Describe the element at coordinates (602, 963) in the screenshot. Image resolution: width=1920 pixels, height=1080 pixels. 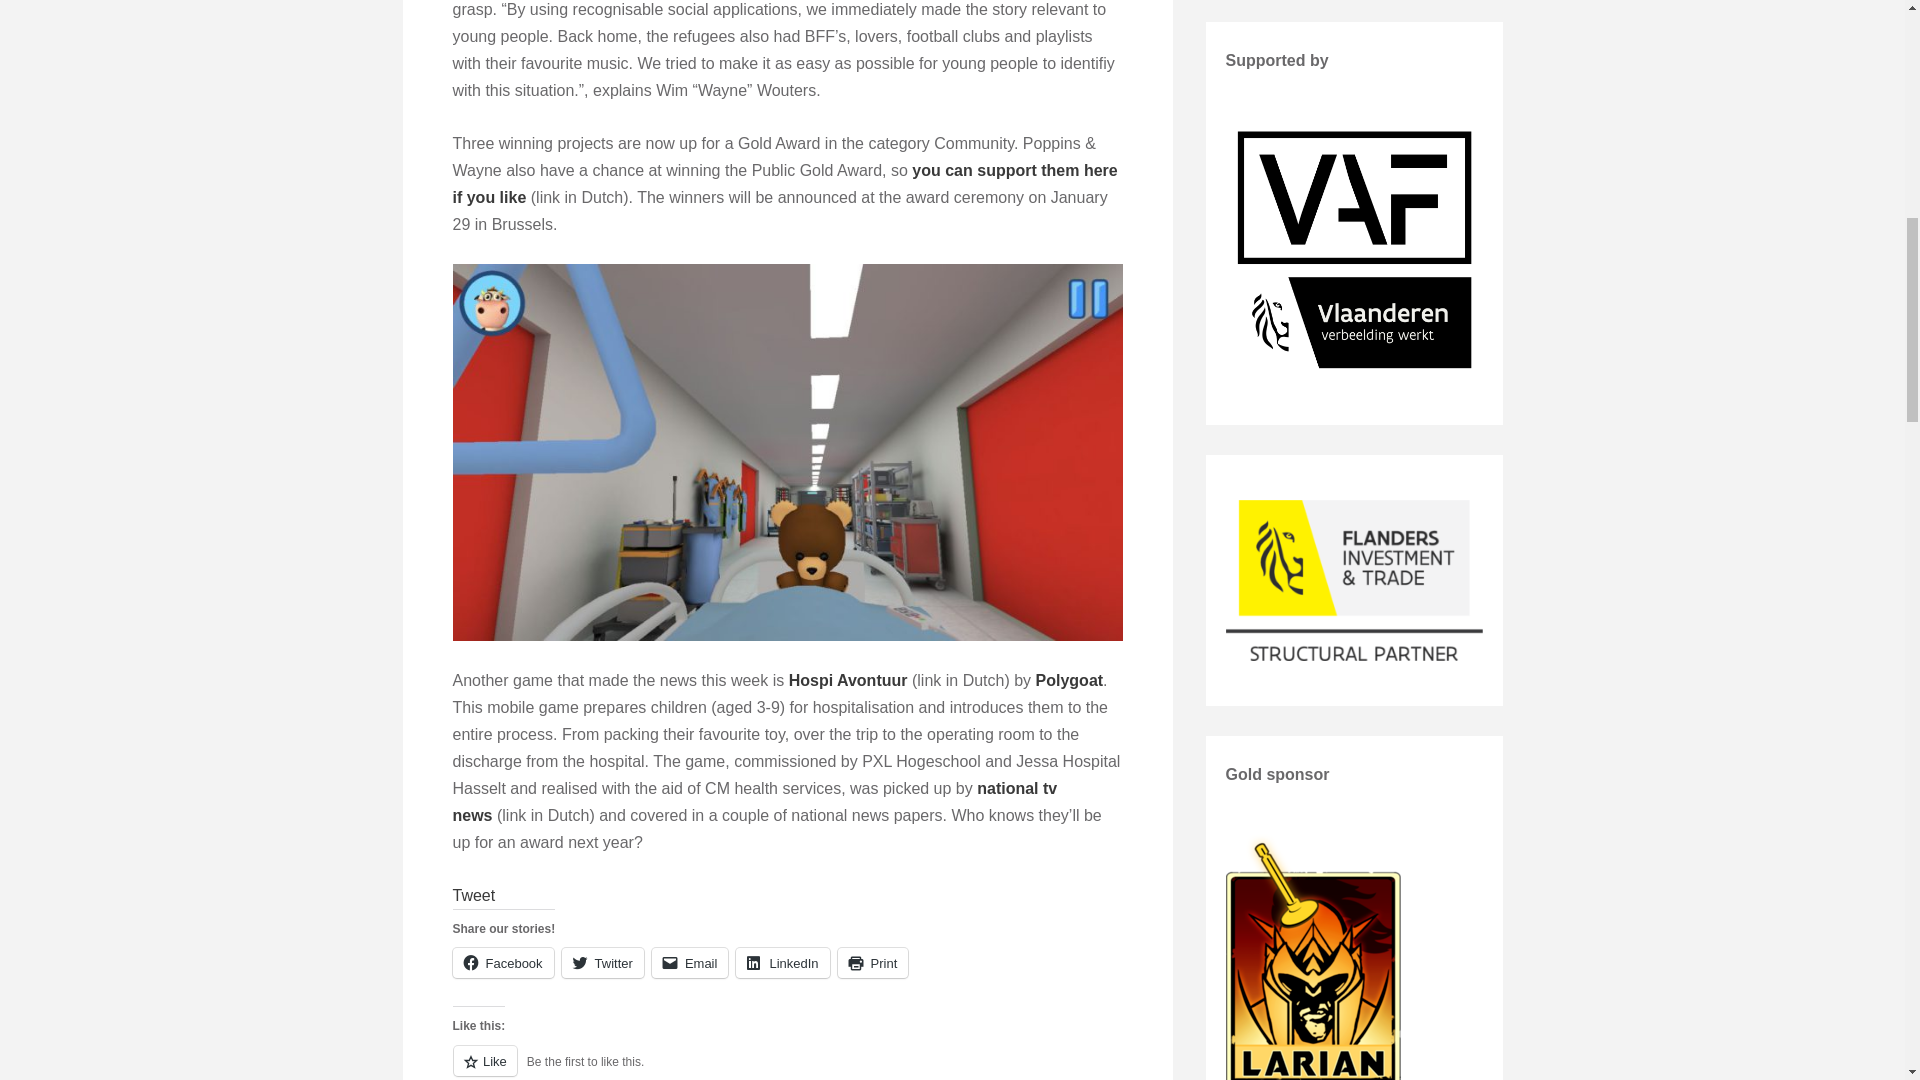
I see `Twitter` at that location.